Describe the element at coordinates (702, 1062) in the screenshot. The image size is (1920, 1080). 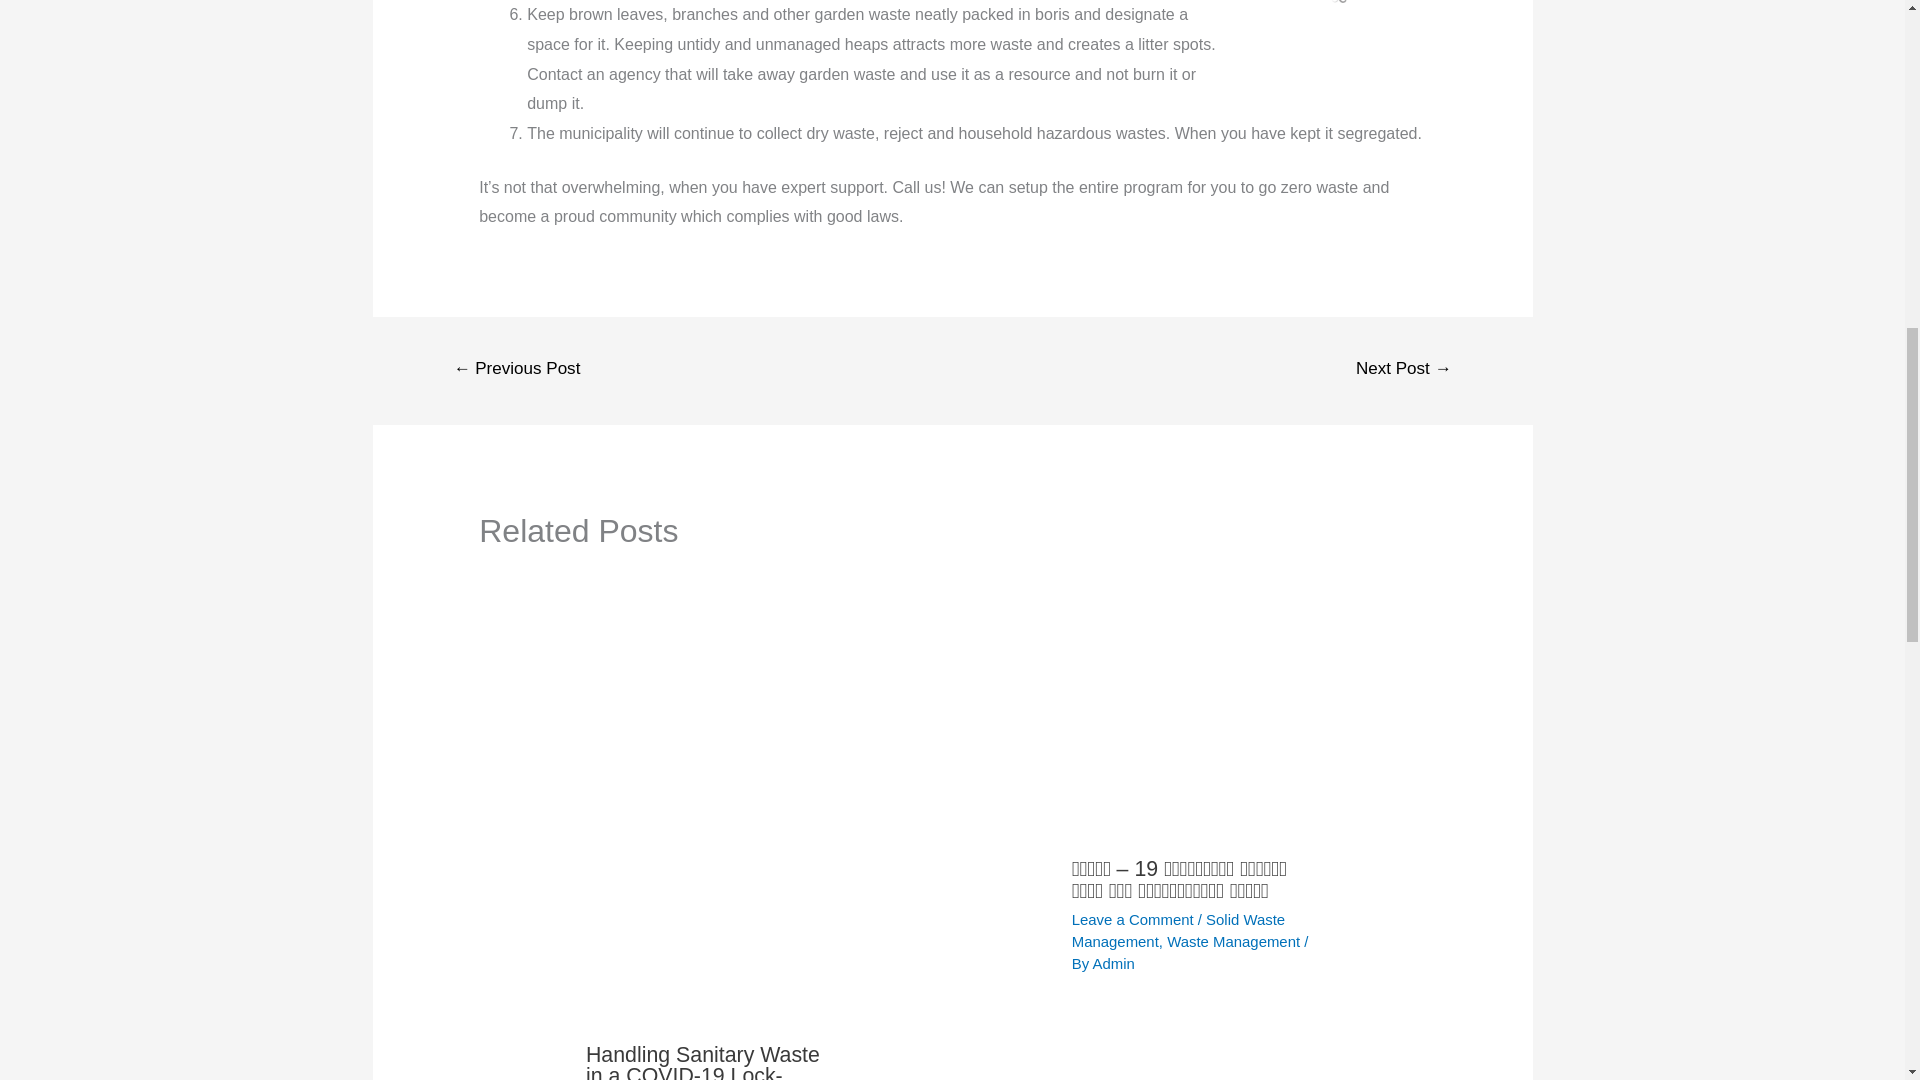
I see `Handling Sanitary Waste in a COVID-19 Lock-down` at that location.